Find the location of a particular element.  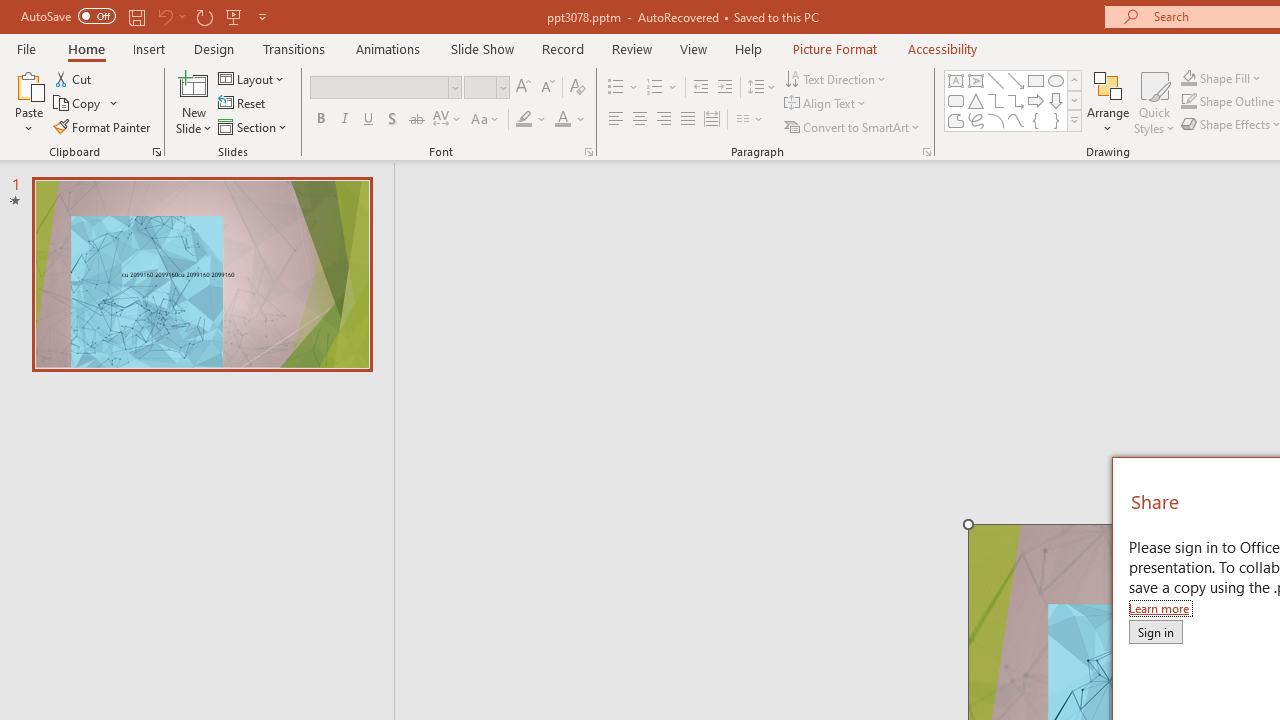

Sign in is located at coordinates (1155, 631).